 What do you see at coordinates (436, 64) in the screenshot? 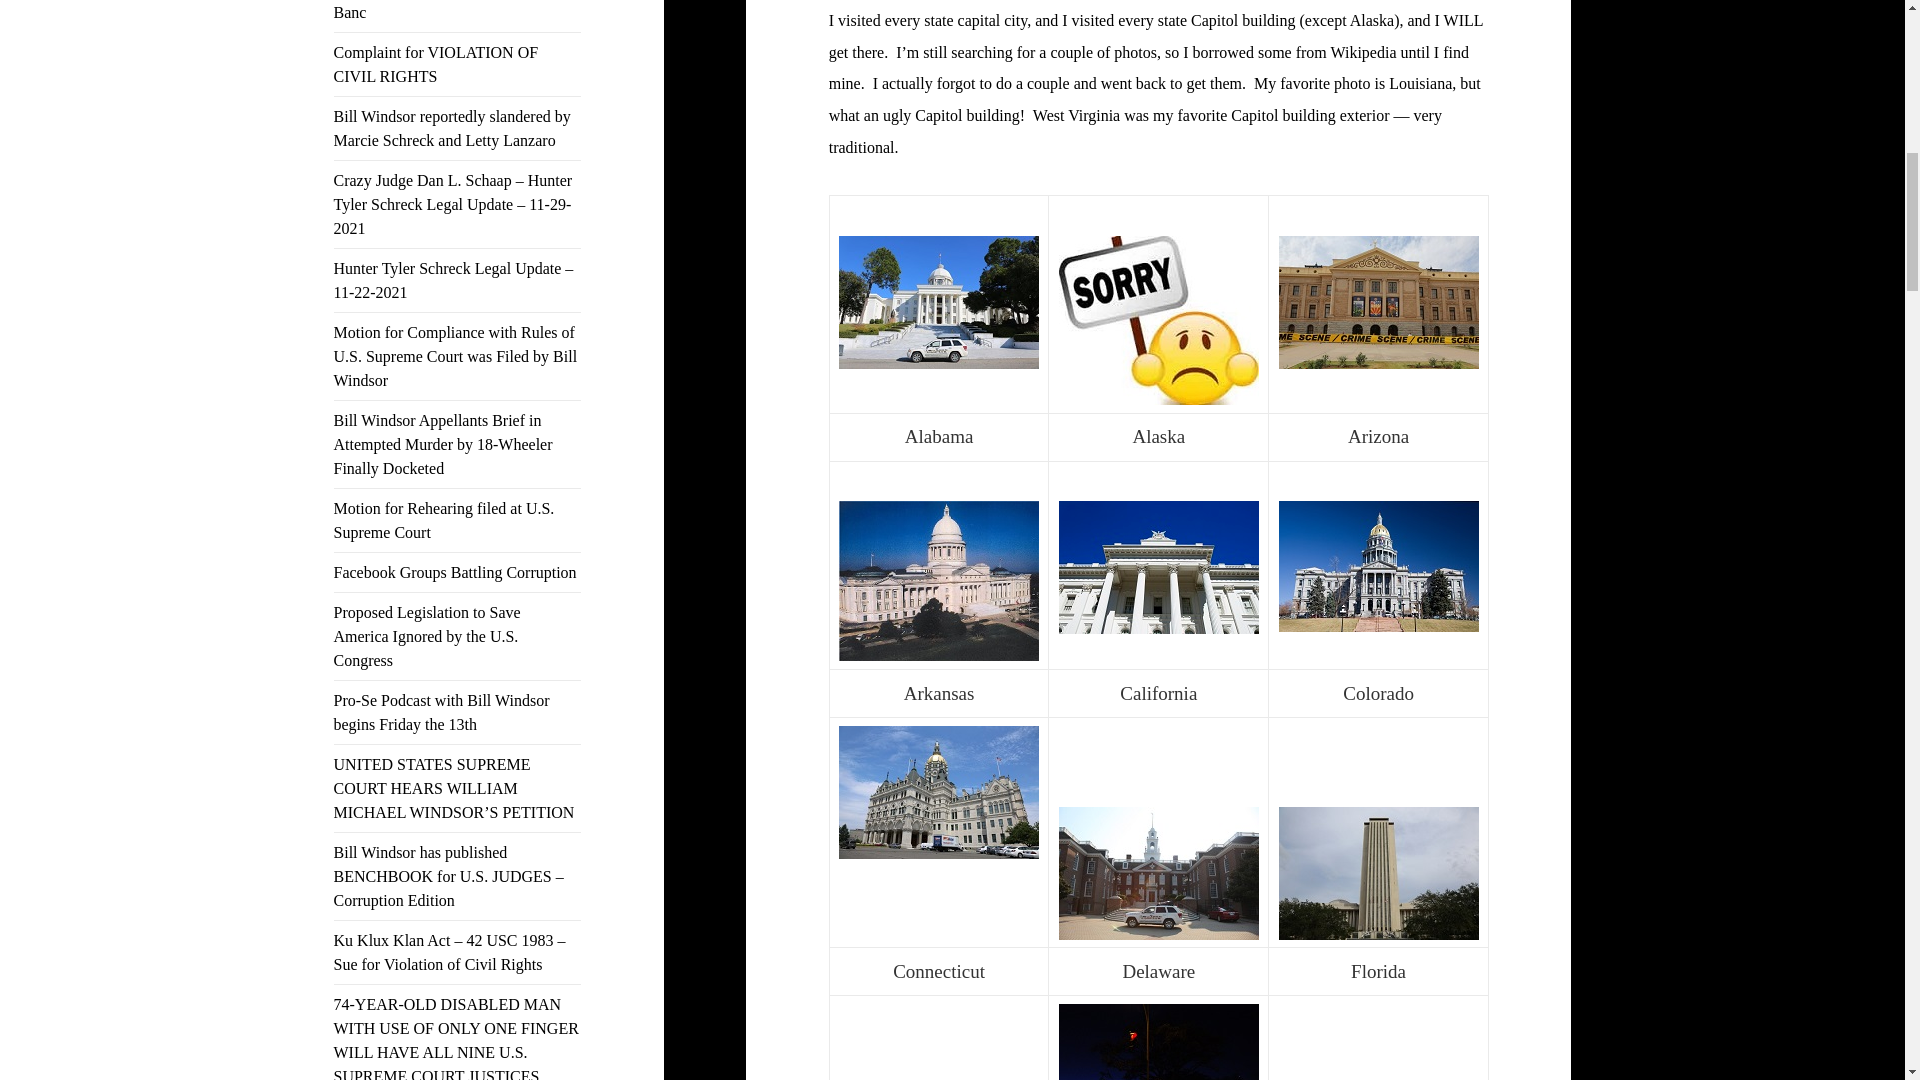
I see `Complaint for VIOLATION OF CIVIL RIGHTS` at bounding box center [436, 64].